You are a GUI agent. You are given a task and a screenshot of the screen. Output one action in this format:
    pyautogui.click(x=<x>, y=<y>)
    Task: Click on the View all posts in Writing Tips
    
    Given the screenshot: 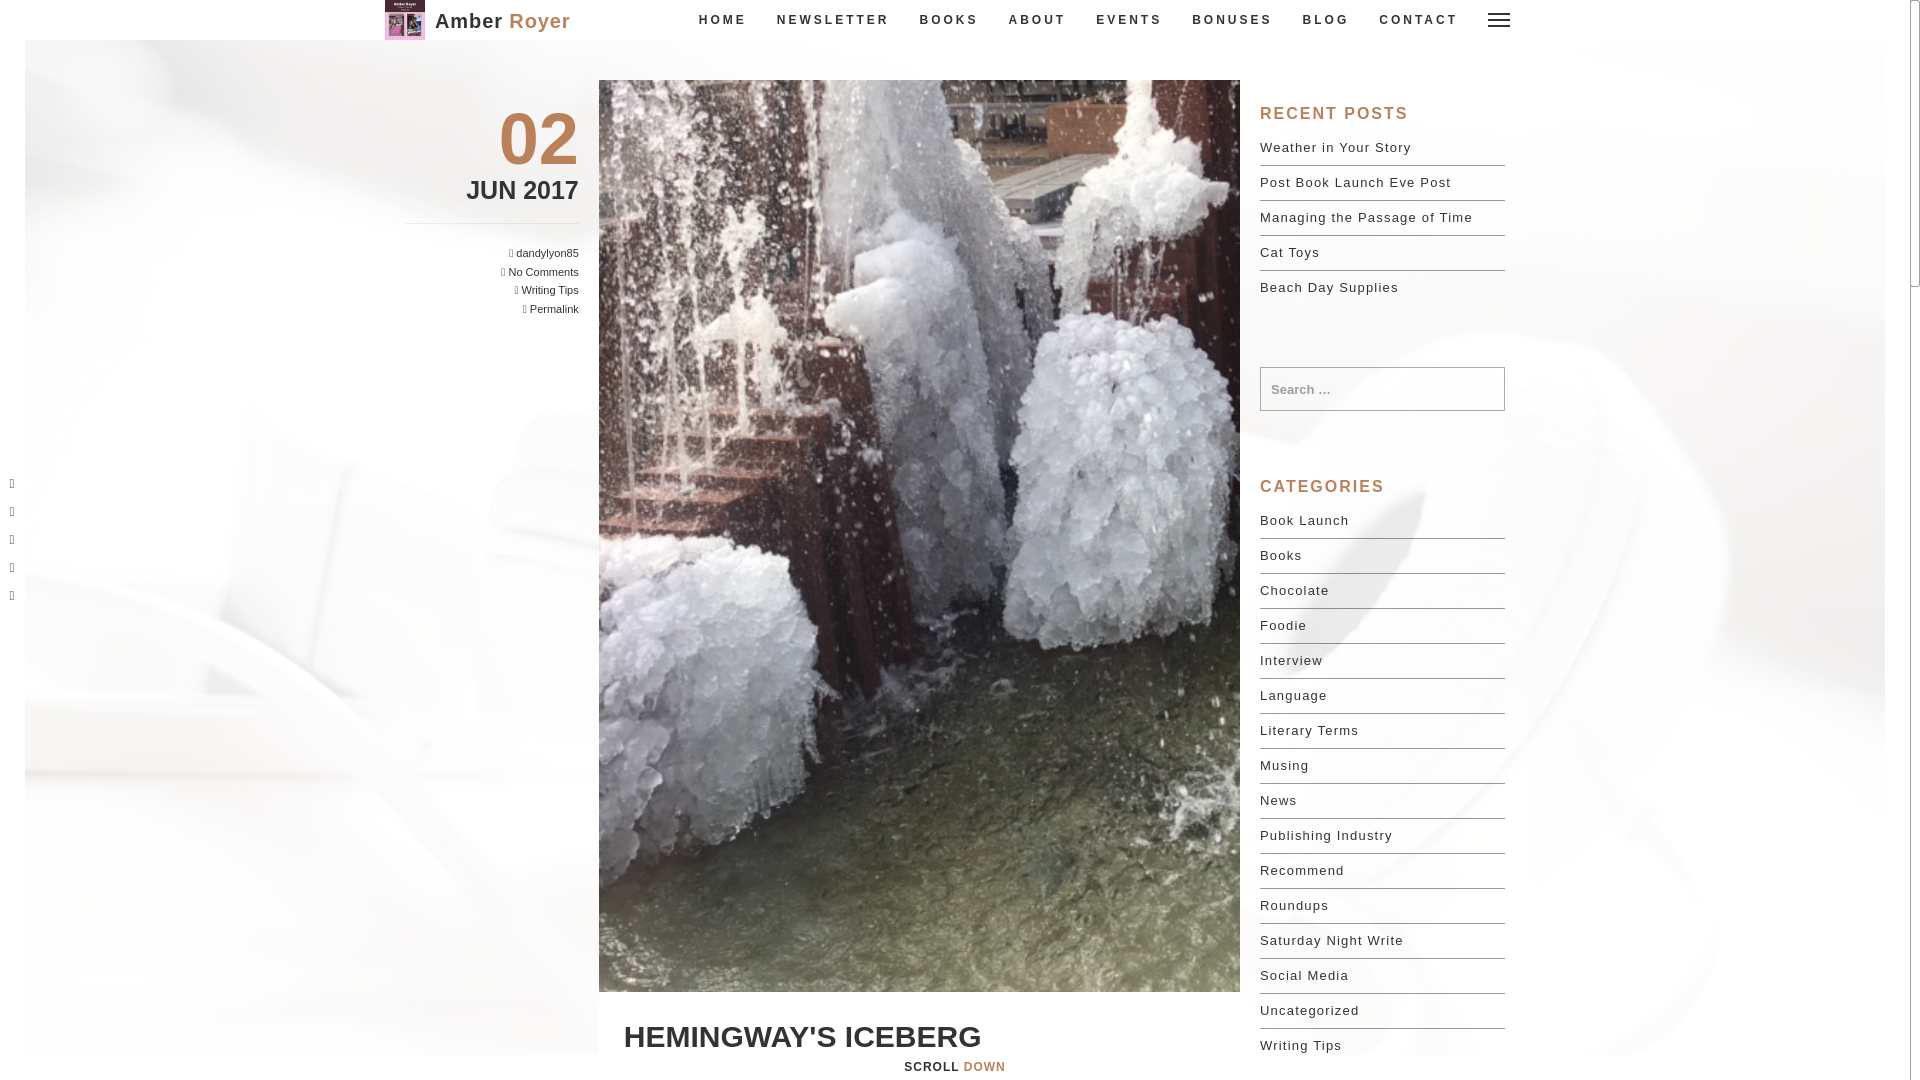 What is the action you would take?
    pyautogui.click(x=548, y=290)
    